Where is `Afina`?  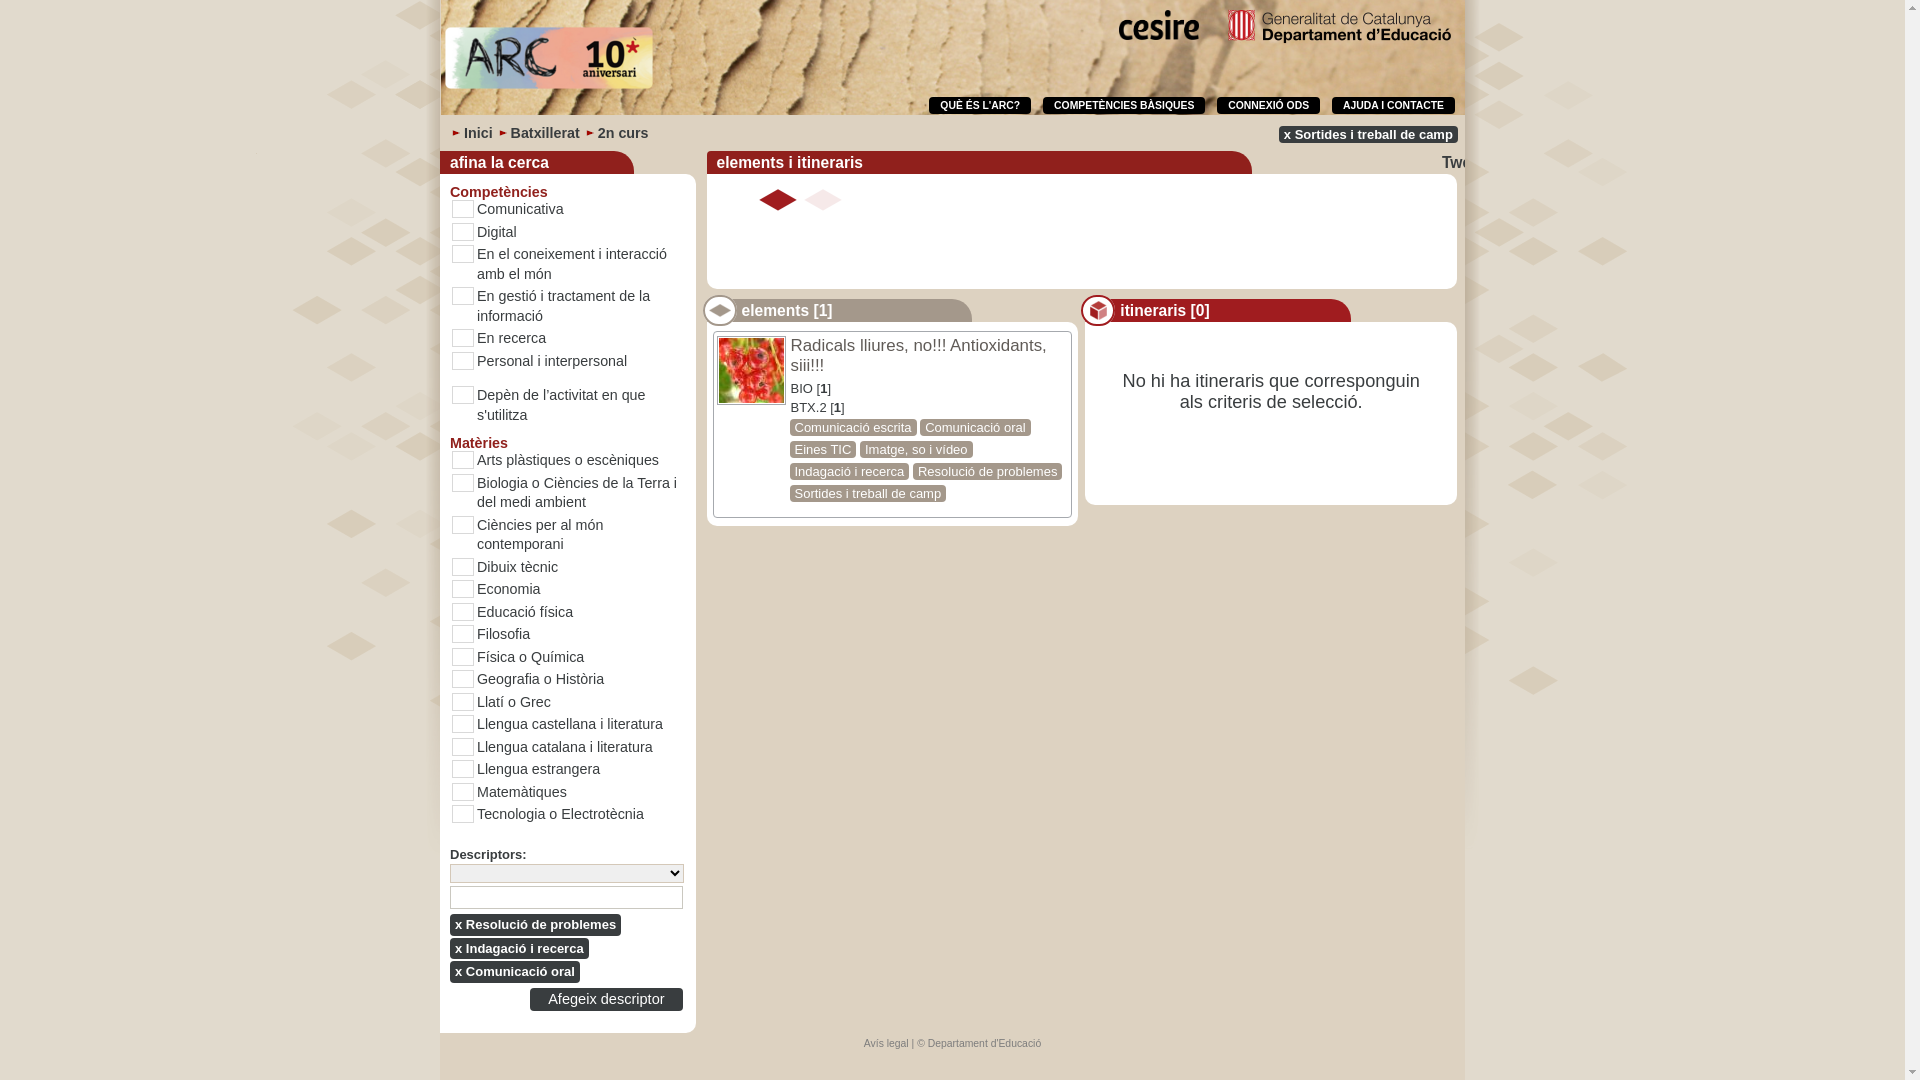
Afina is located at coordinates (22, 10).